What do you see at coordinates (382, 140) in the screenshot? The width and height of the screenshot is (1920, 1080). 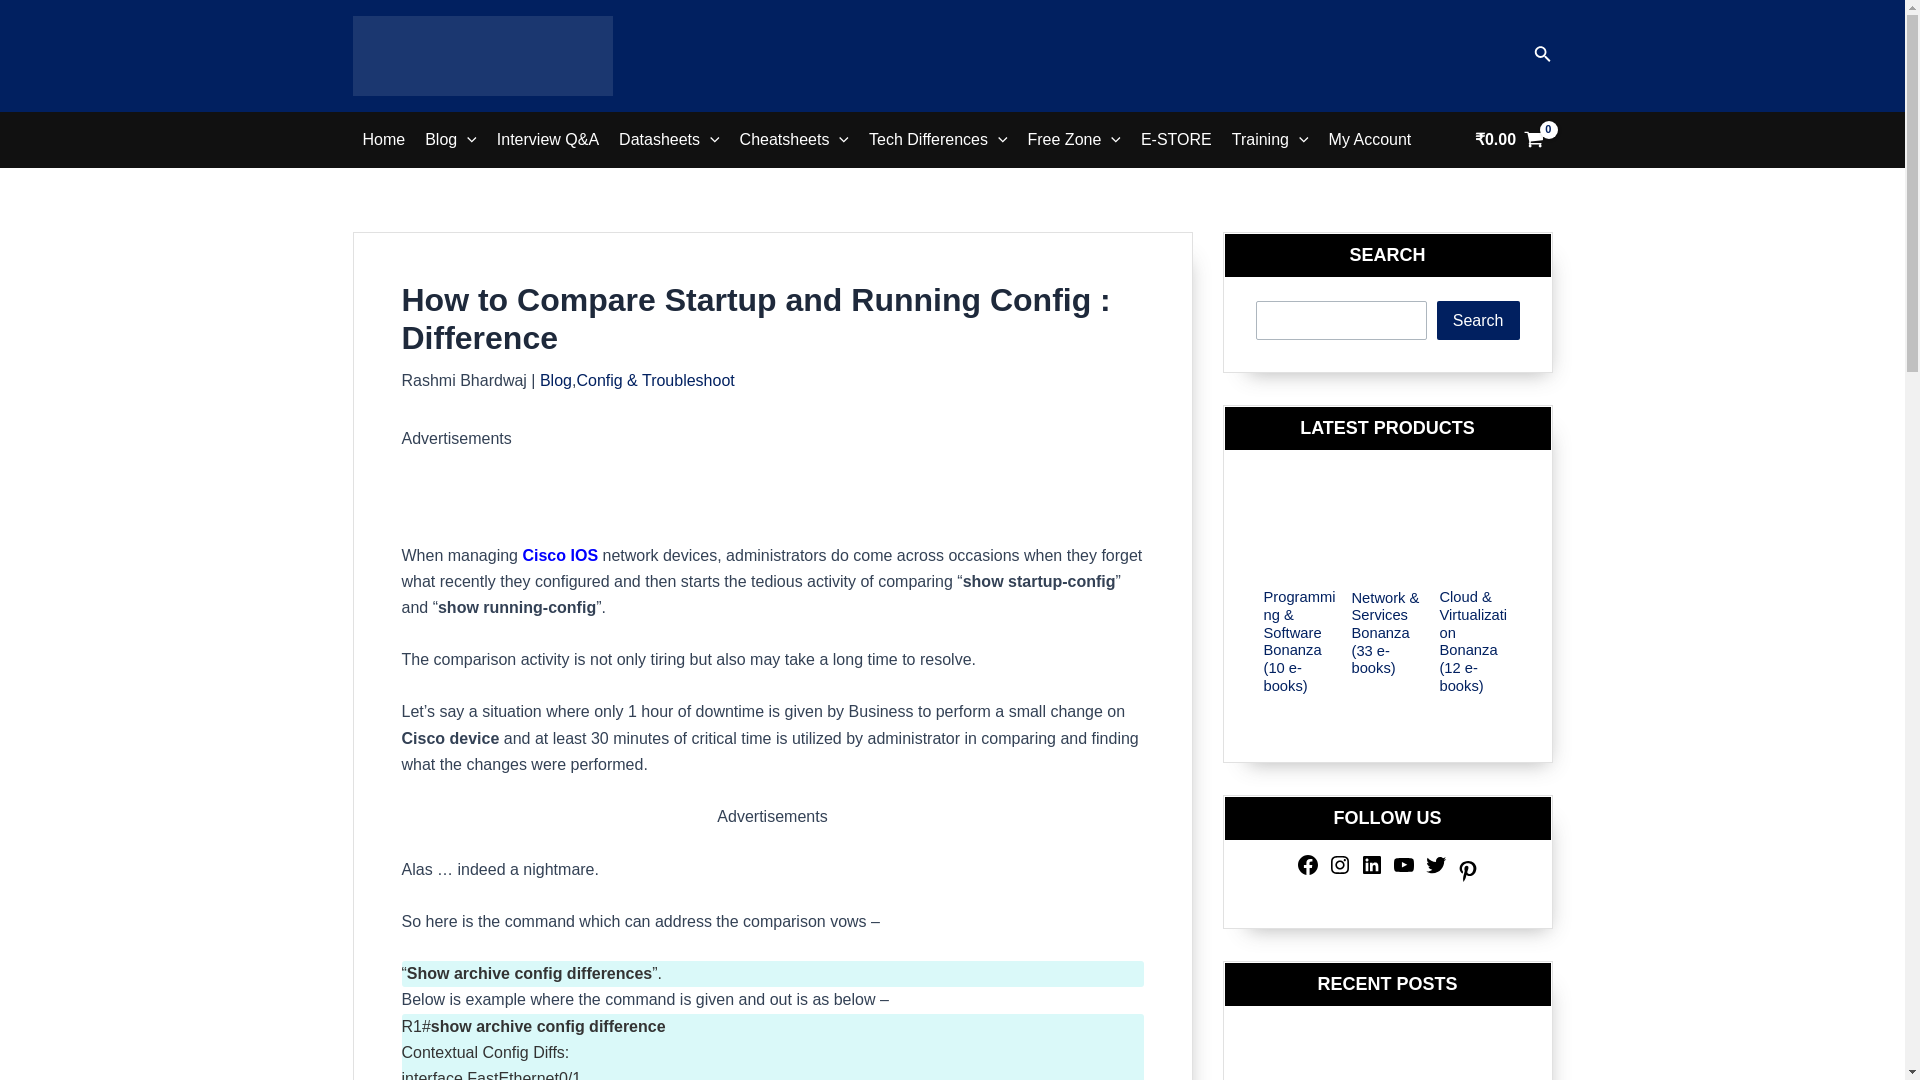 I see `Home` at bounding box center [382, 140].